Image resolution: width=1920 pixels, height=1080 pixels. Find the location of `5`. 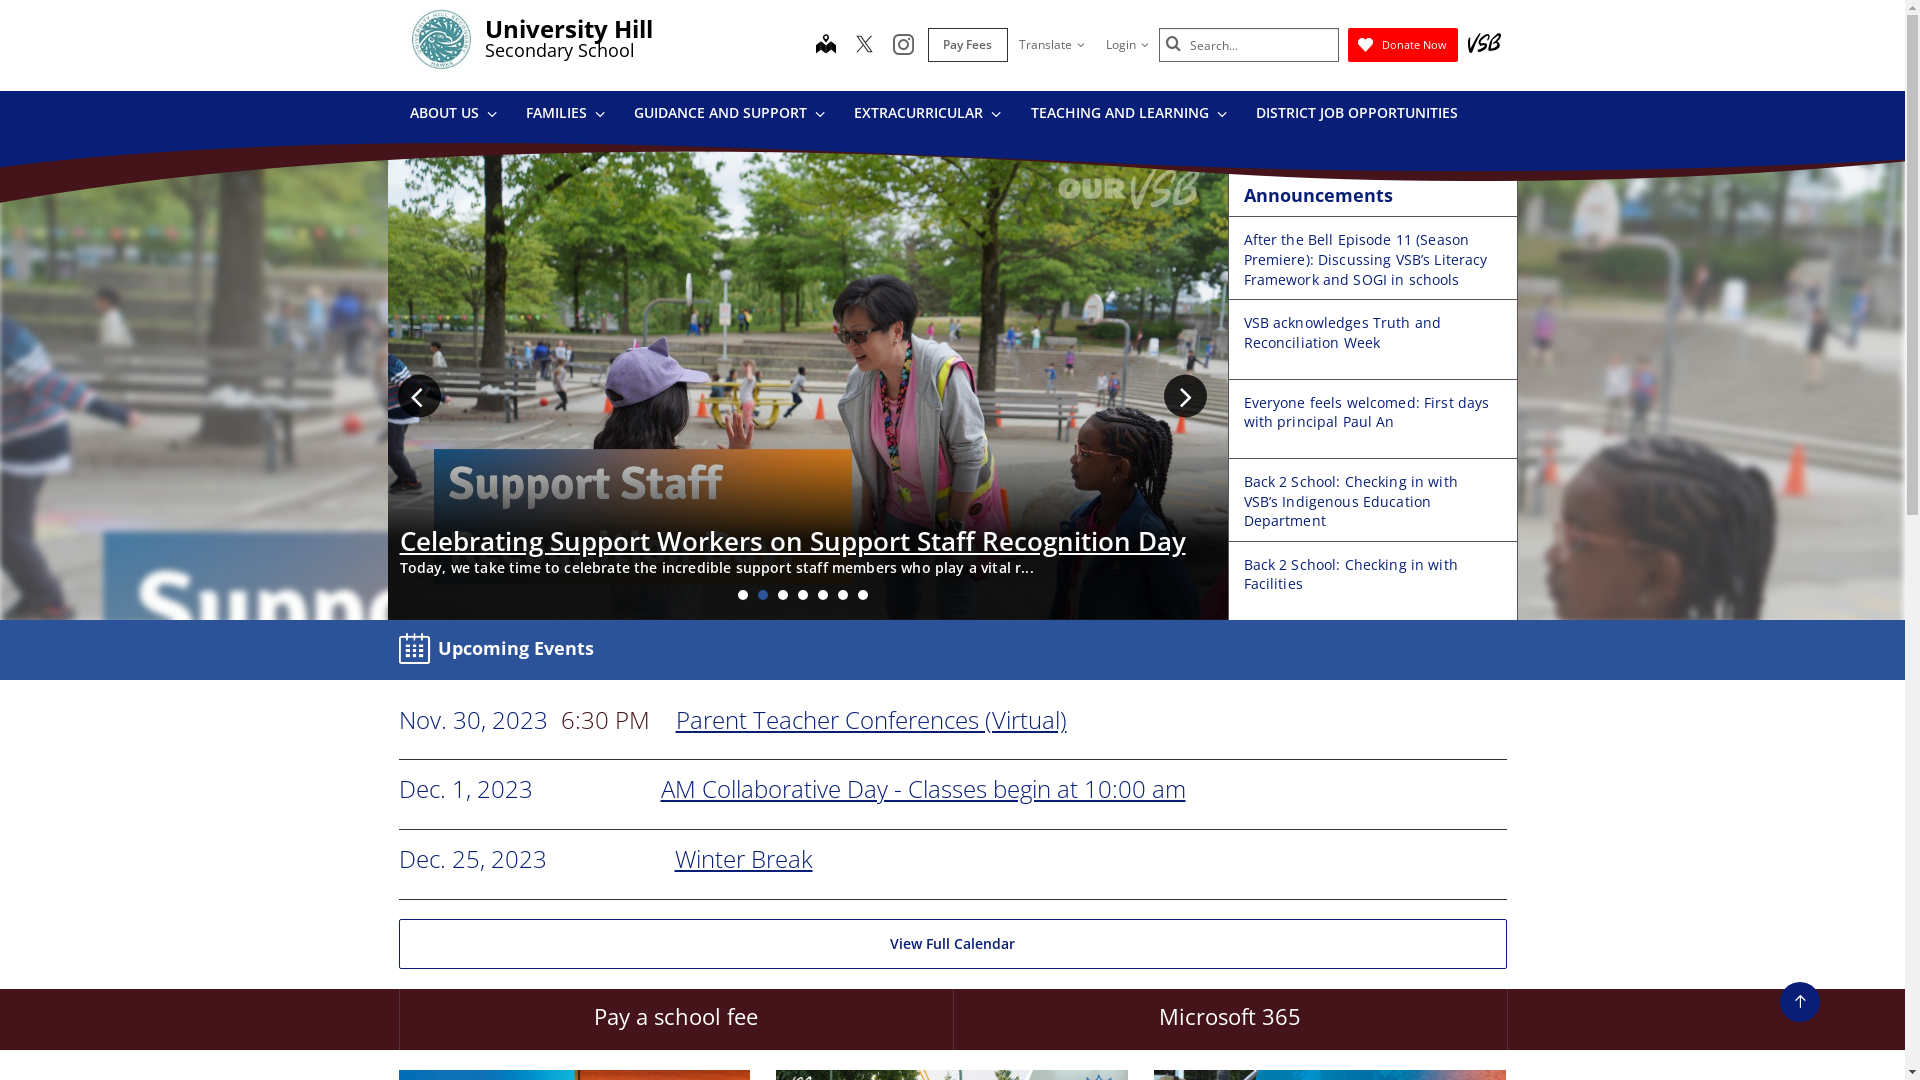

5 is located at coordinates (823, 595).